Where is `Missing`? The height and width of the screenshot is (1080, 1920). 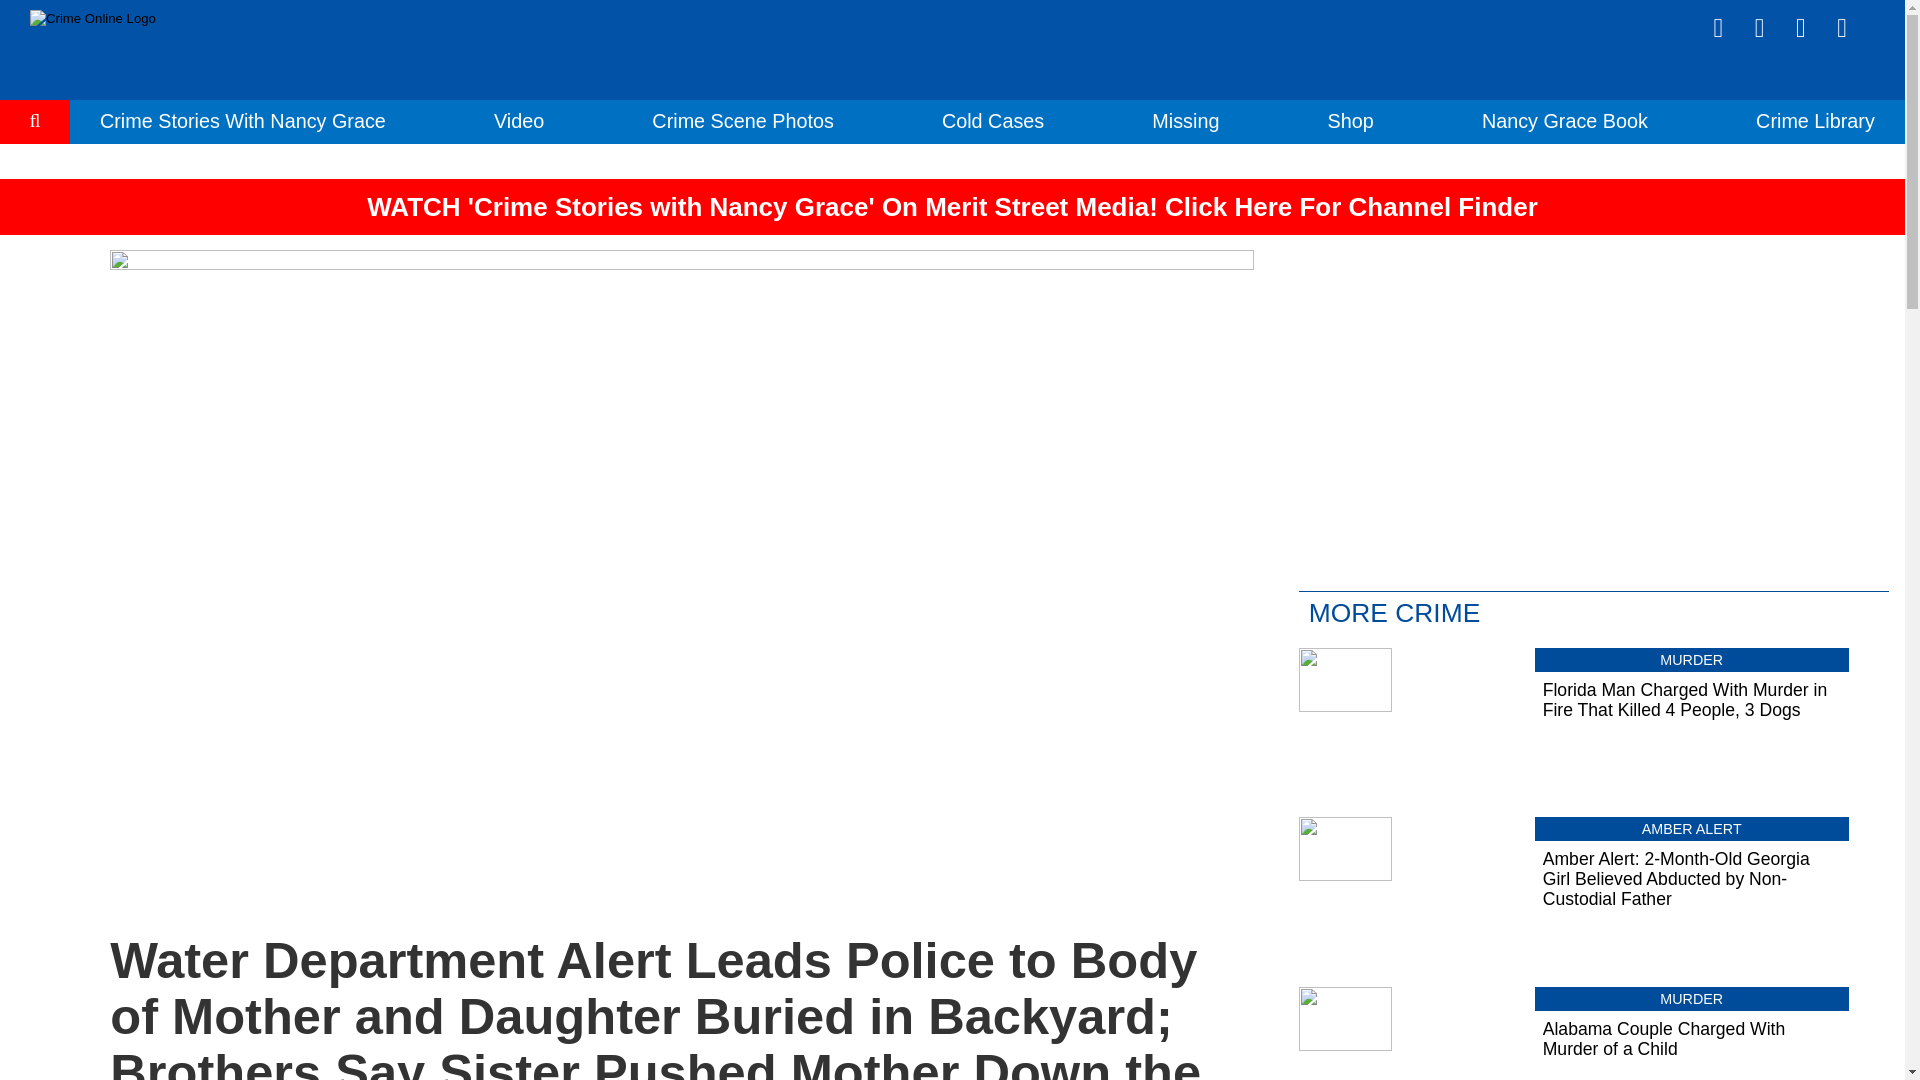 Missing is located at coordinates (1186, 120).